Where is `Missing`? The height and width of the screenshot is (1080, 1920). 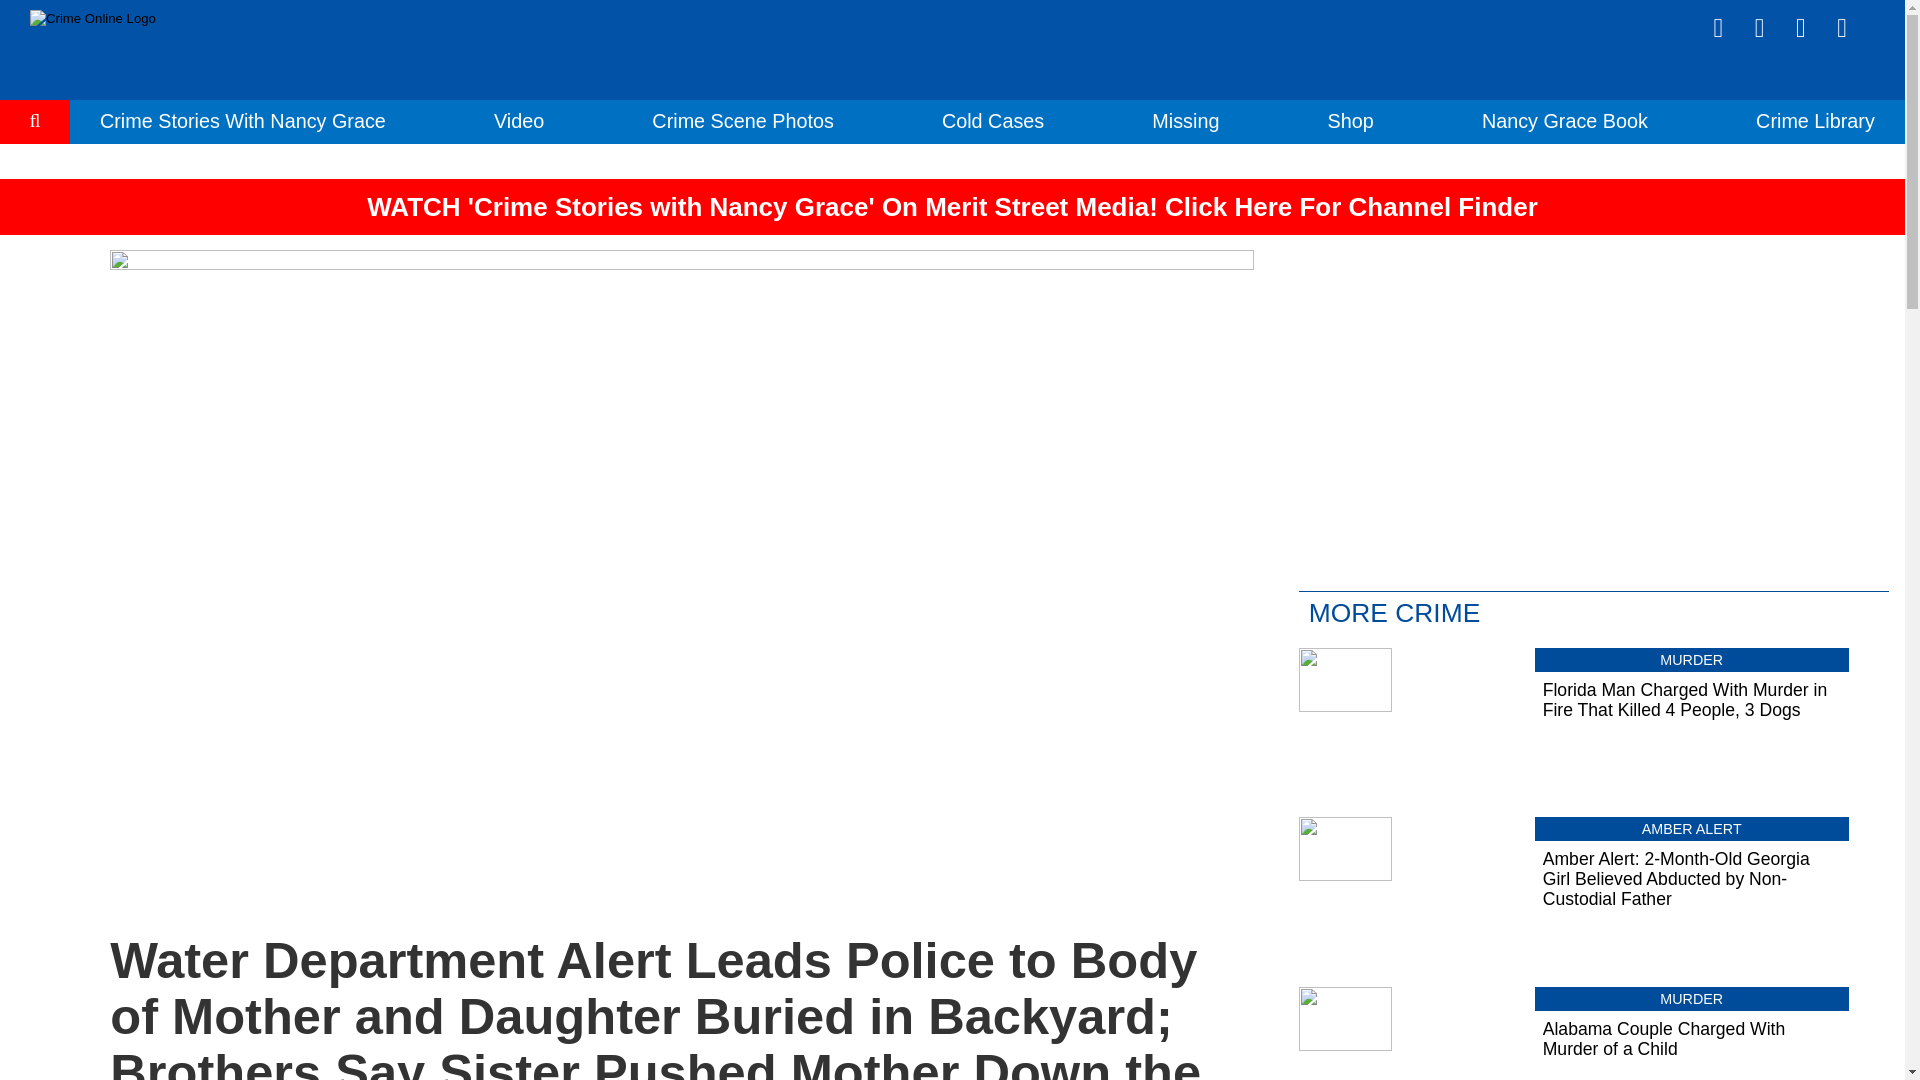 Missing is located at coordinates (1186, 120).